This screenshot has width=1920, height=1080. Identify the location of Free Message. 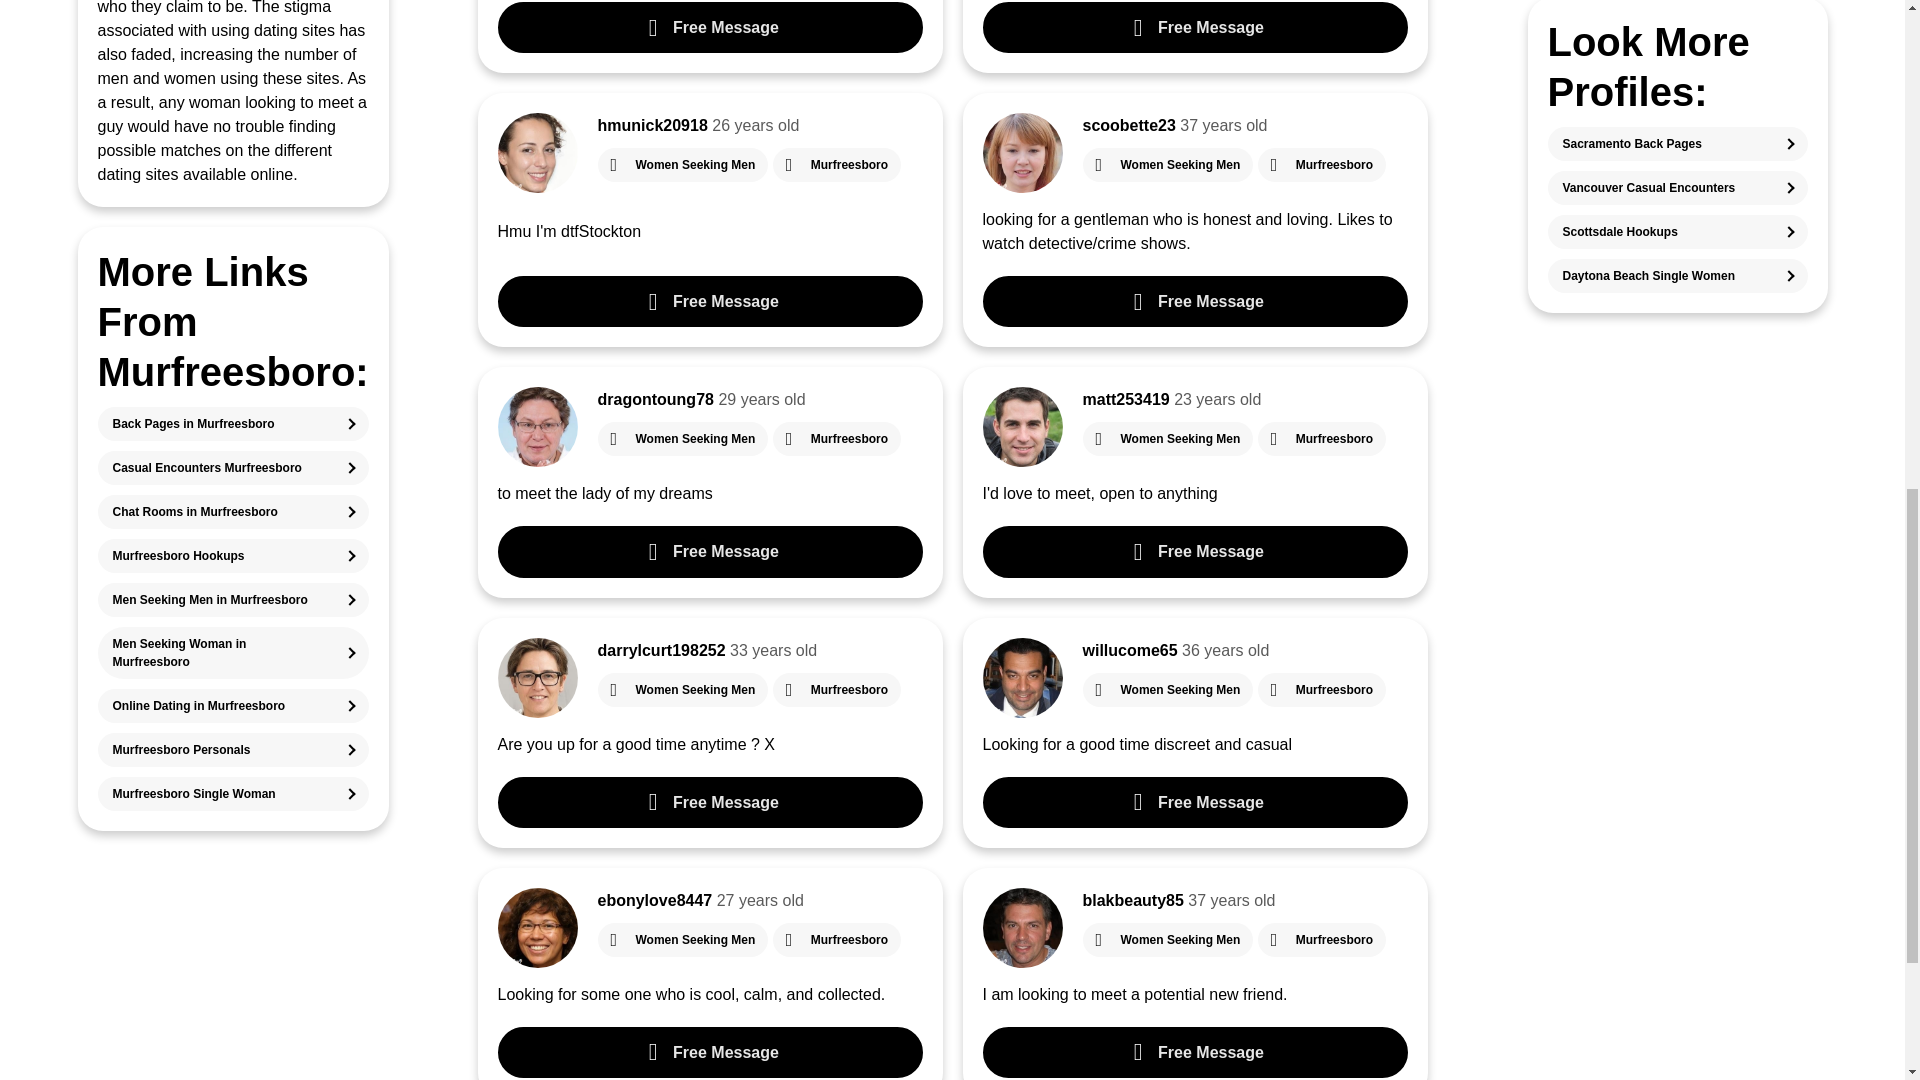
(1194, 27).